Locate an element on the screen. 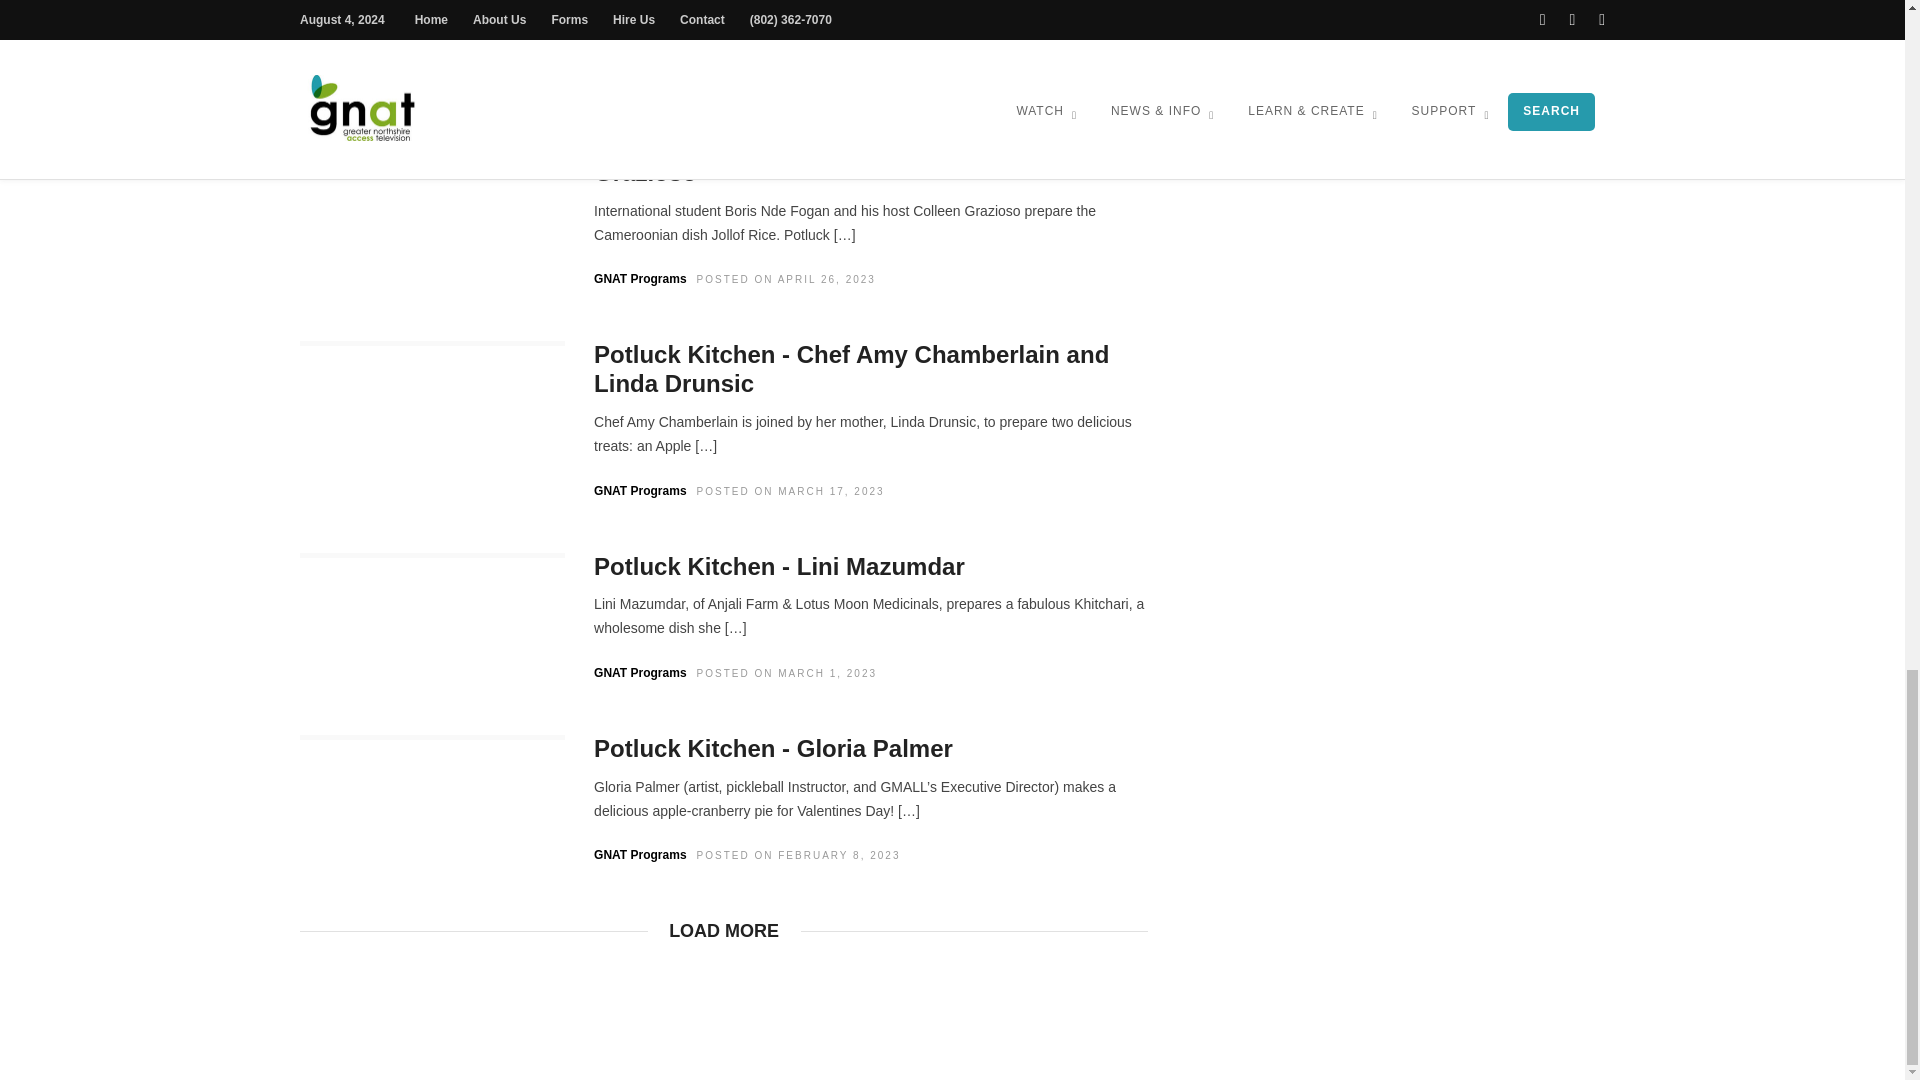 The height and width of the screenshot is (1080, 1920). Potluck Kitchen - Chef Amy Chamberlain and Linda Drunsic is located at coordinates (851, 369).